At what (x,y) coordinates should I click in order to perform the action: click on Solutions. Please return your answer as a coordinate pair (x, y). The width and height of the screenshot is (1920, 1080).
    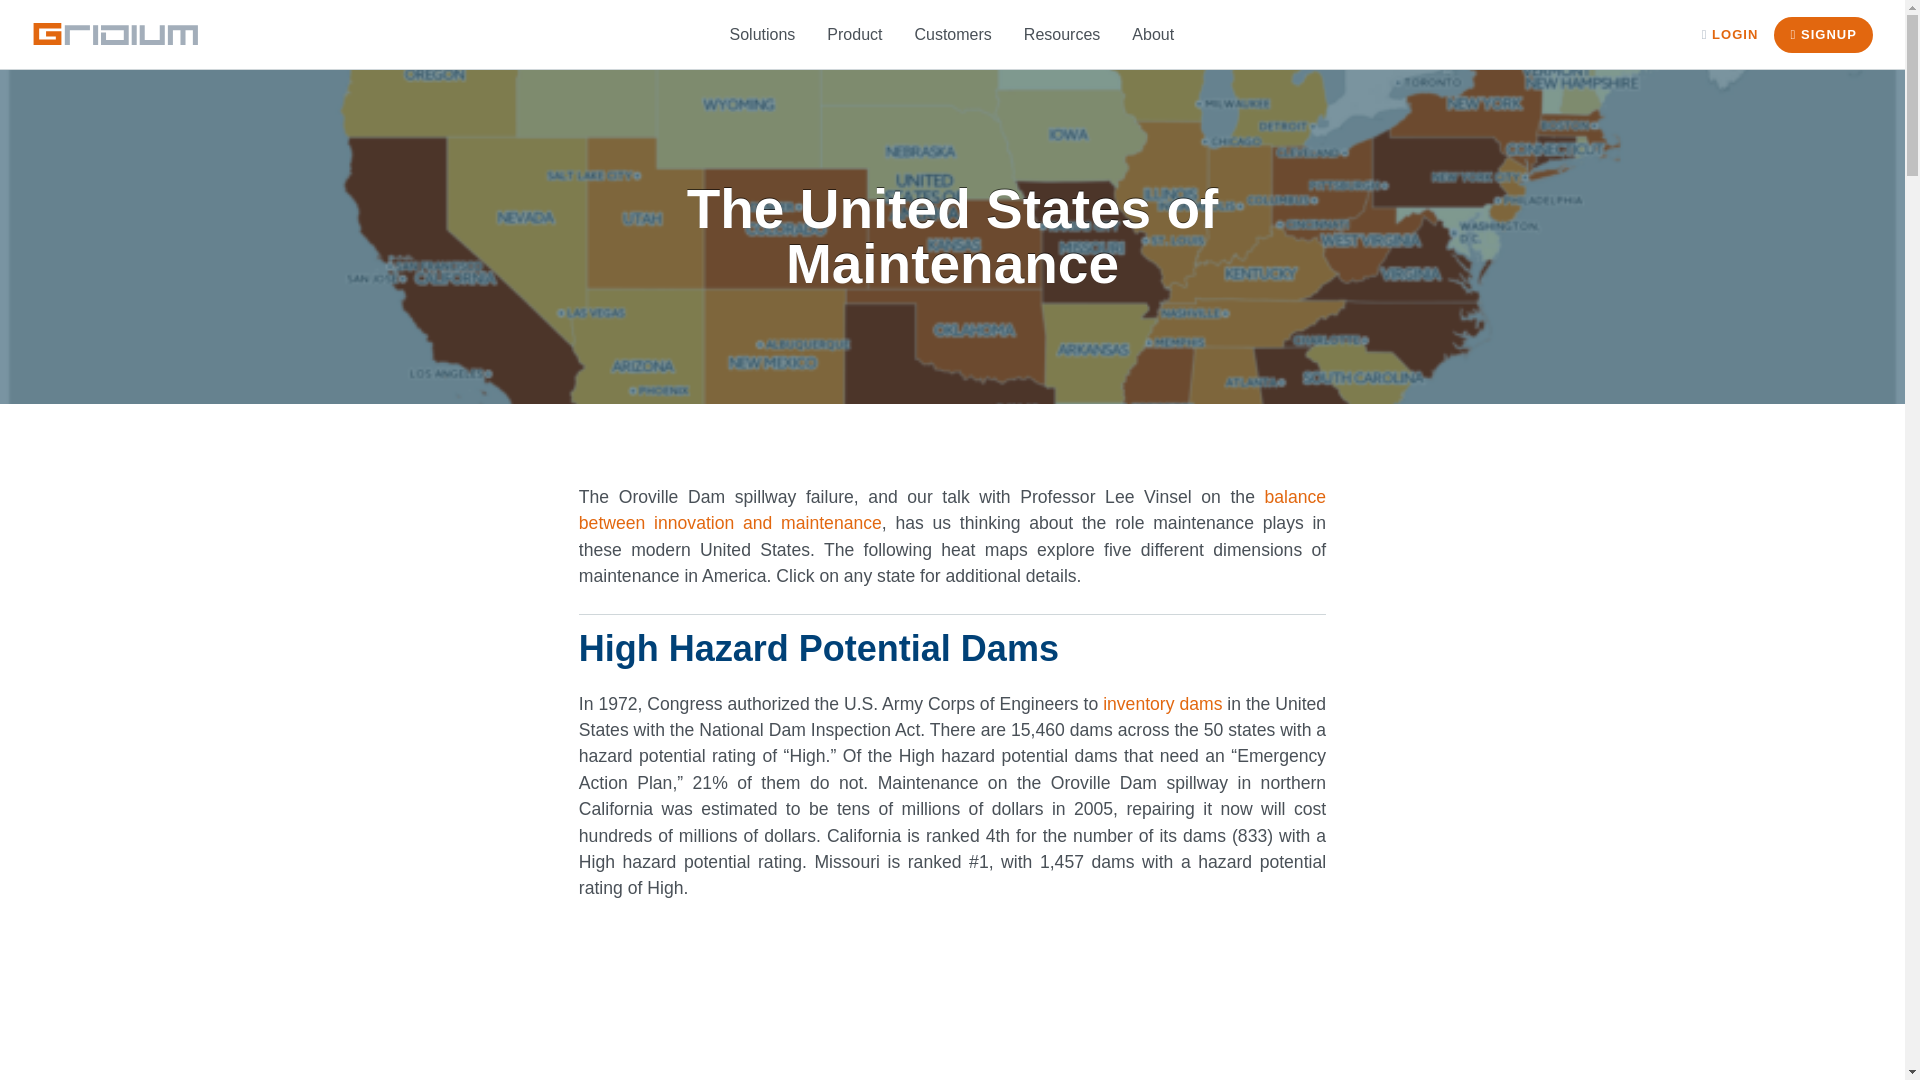
    Looking at the image, I should click on (763, 35).